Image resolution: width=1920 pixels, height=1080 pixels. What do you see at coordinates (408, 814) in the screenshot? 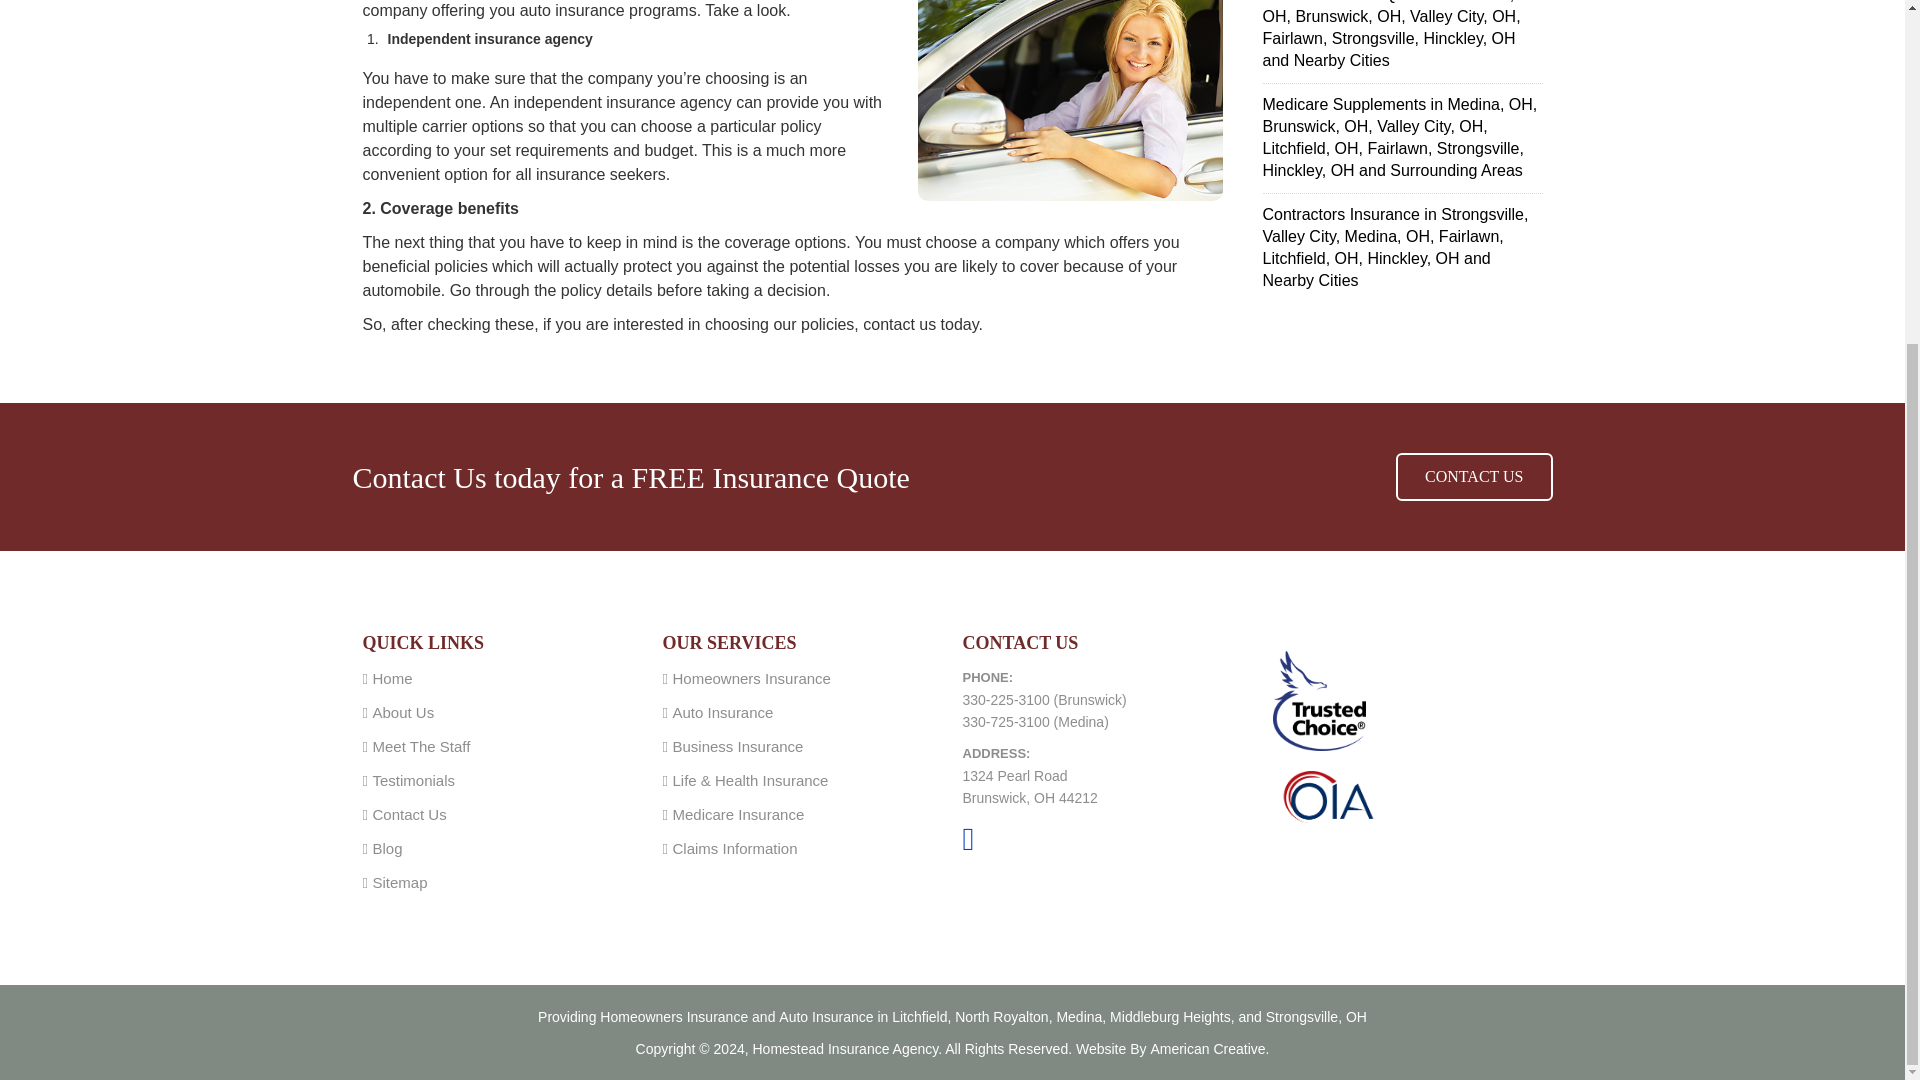
I see `Contact Us` at bounding box center [408, 814].